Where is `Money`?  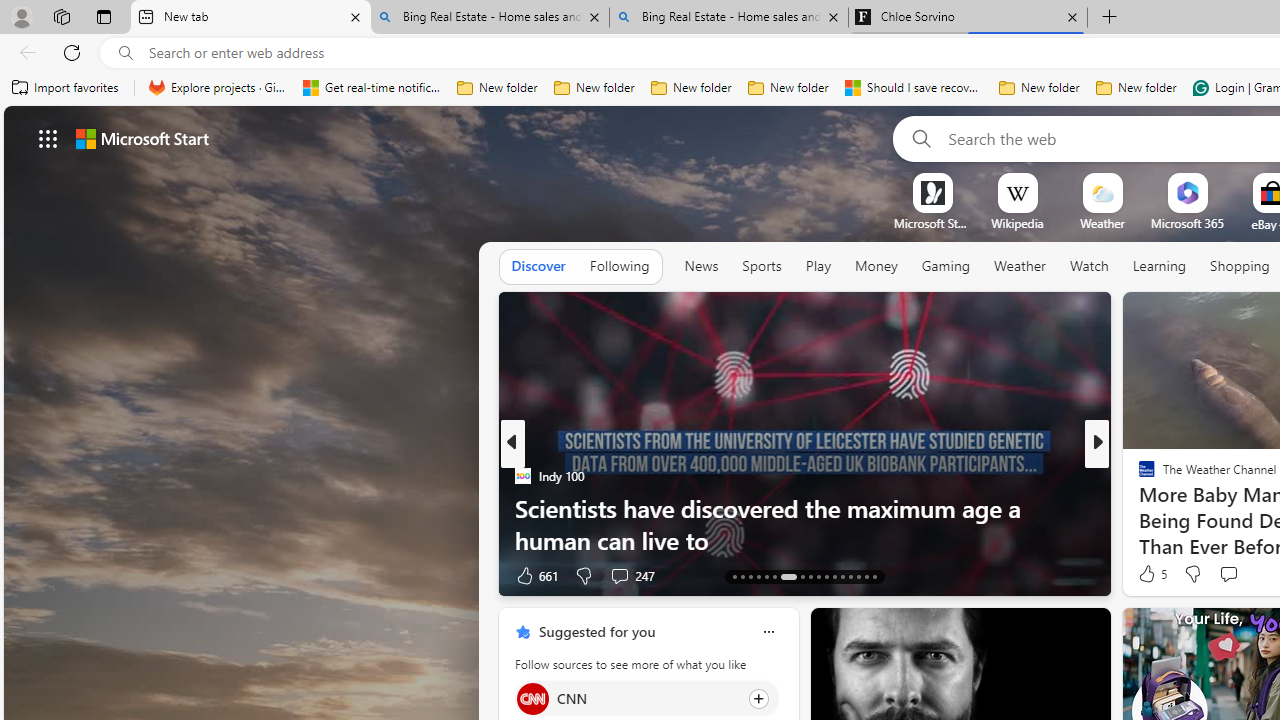
Money is located at coordinates (876, 266).